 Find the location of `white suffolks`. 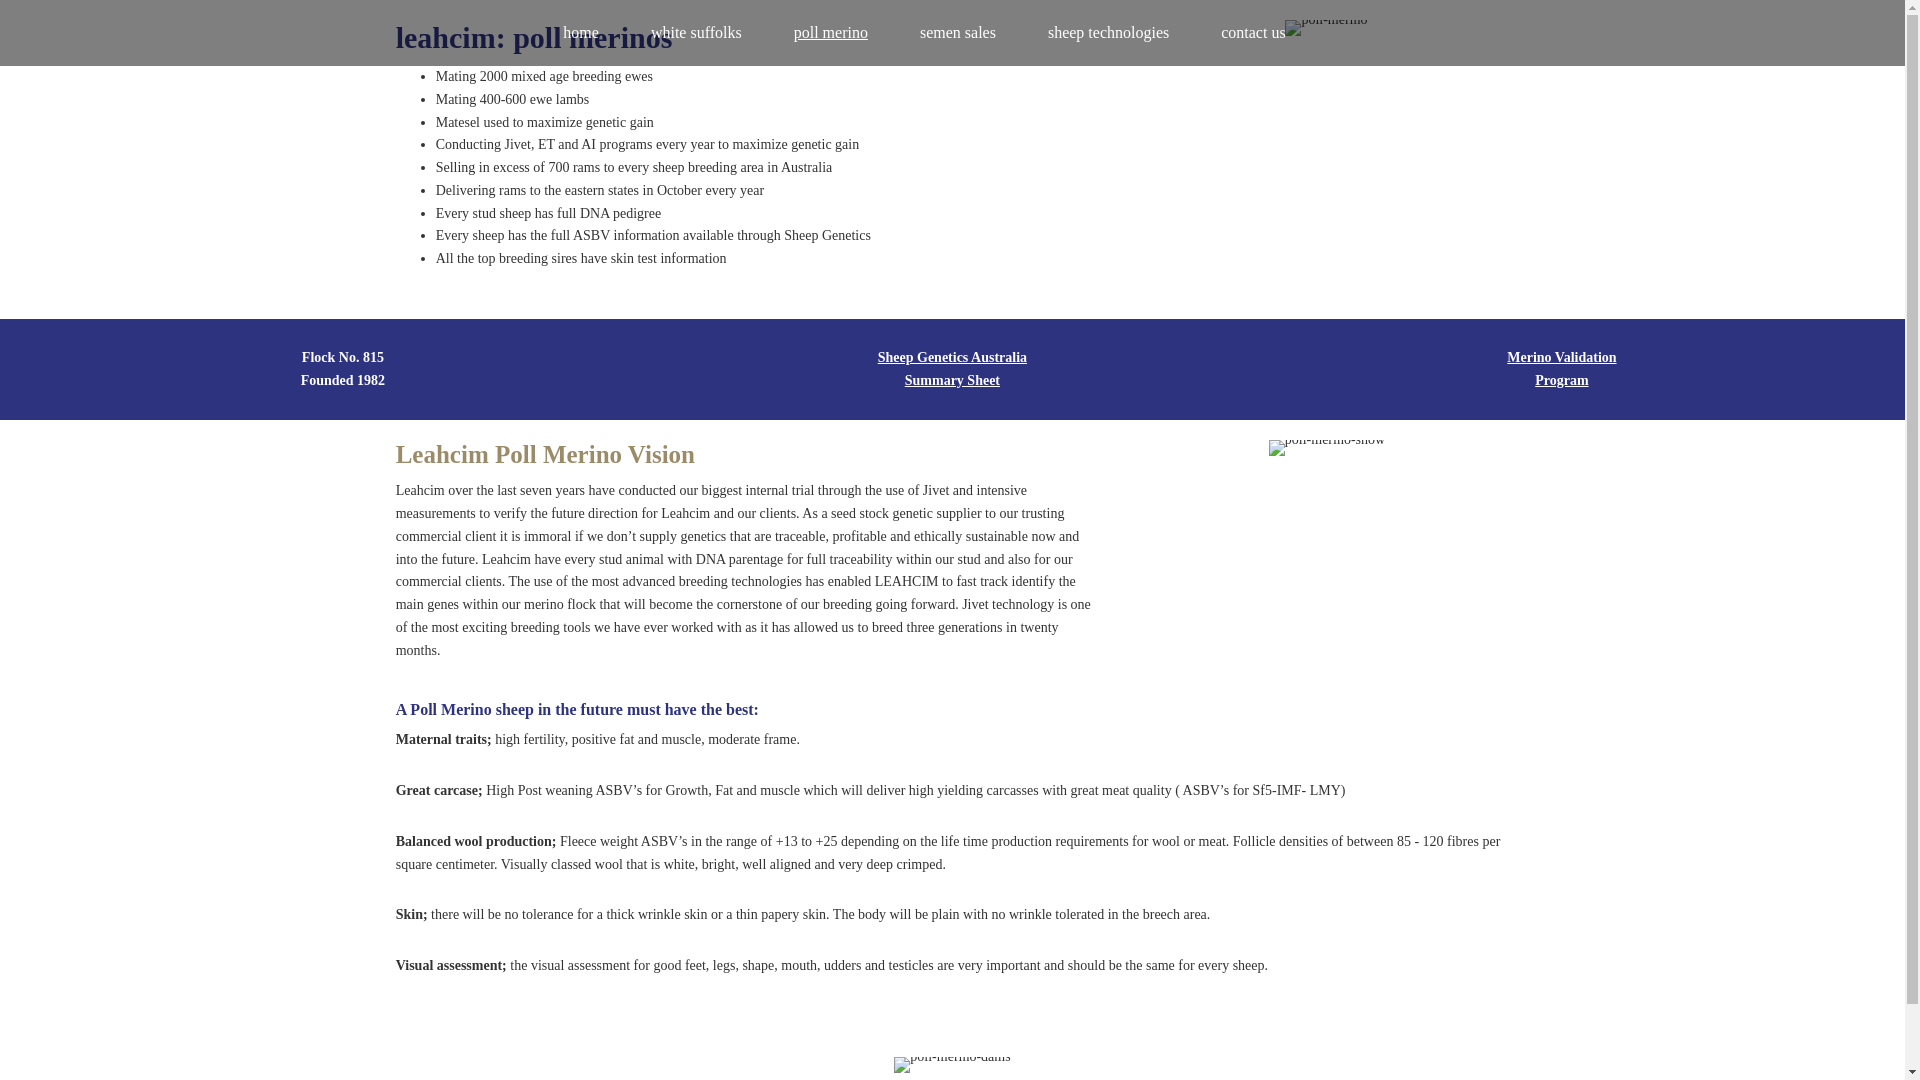

white suffolks is located at coordinates (696, 33).